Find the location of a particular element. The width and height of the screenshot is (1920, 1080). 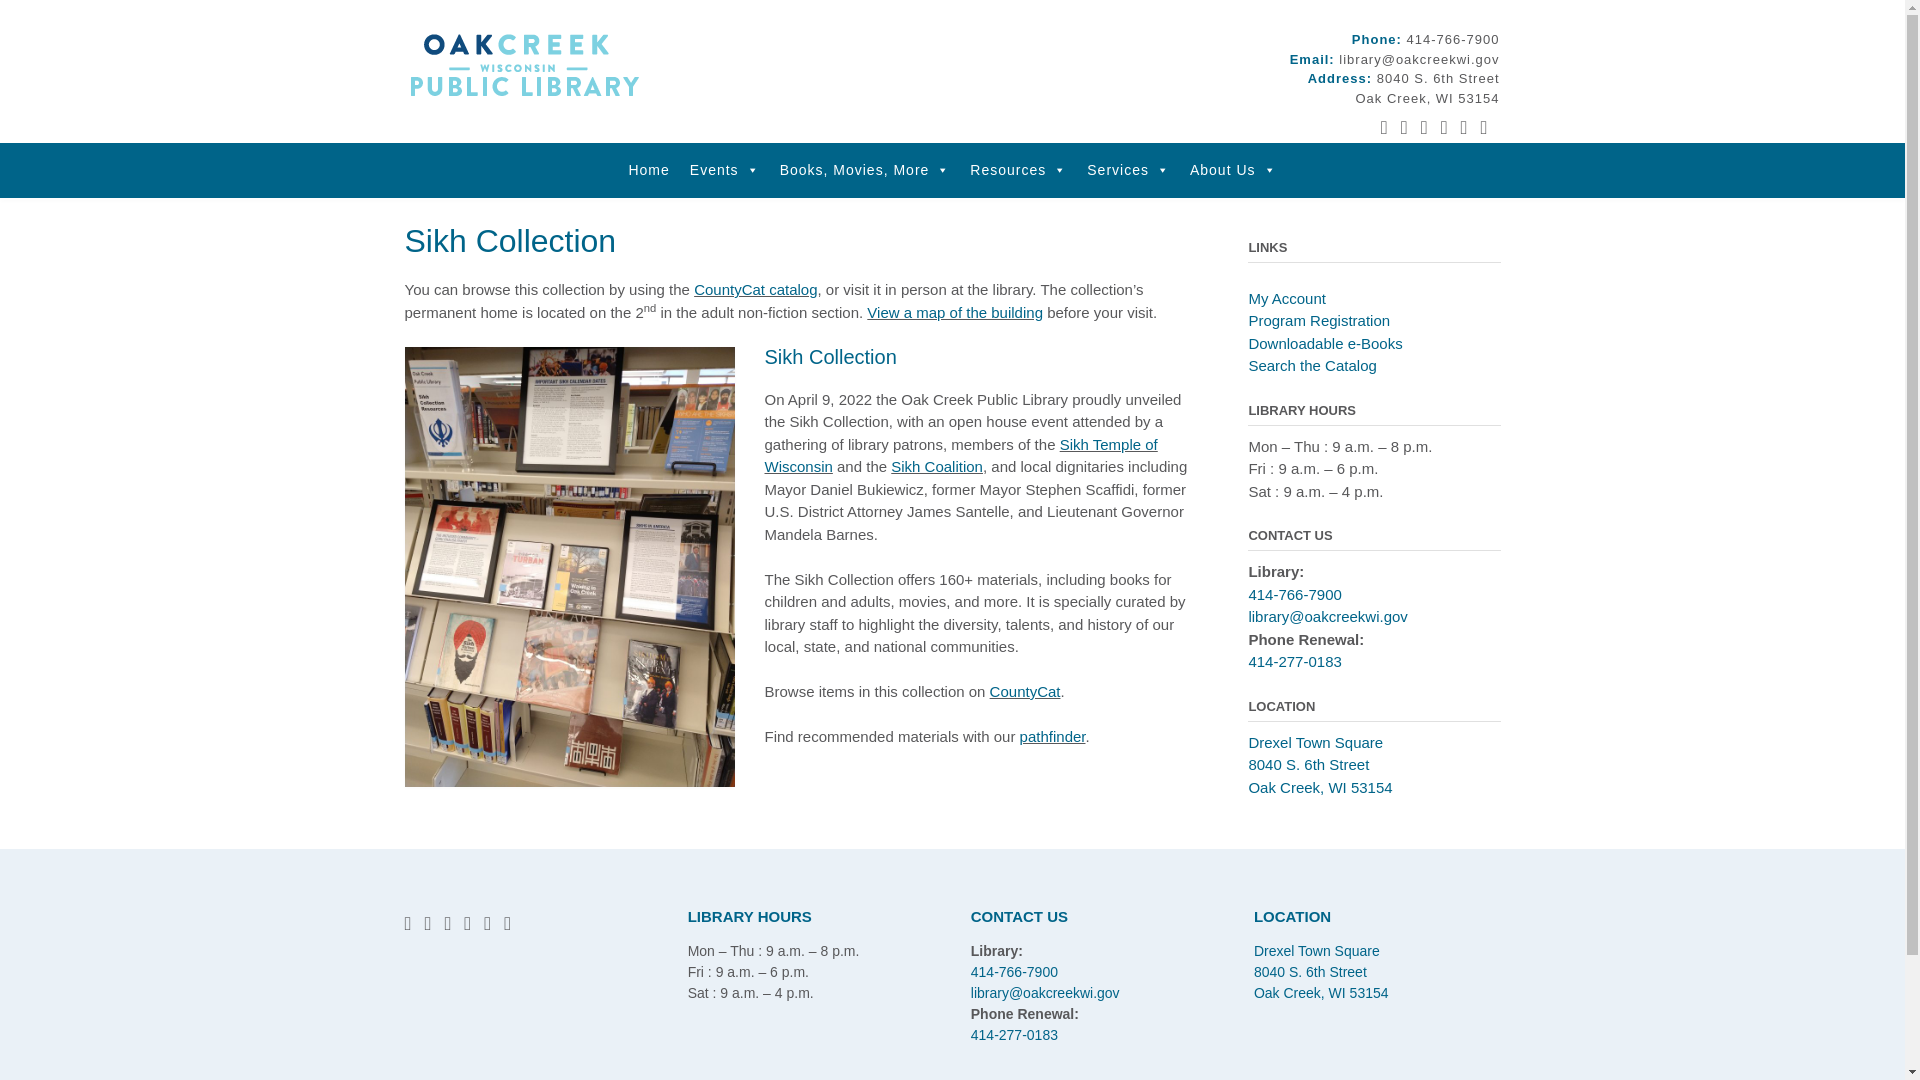

Follow us on Instagram is located at coordinates (1444, 127).